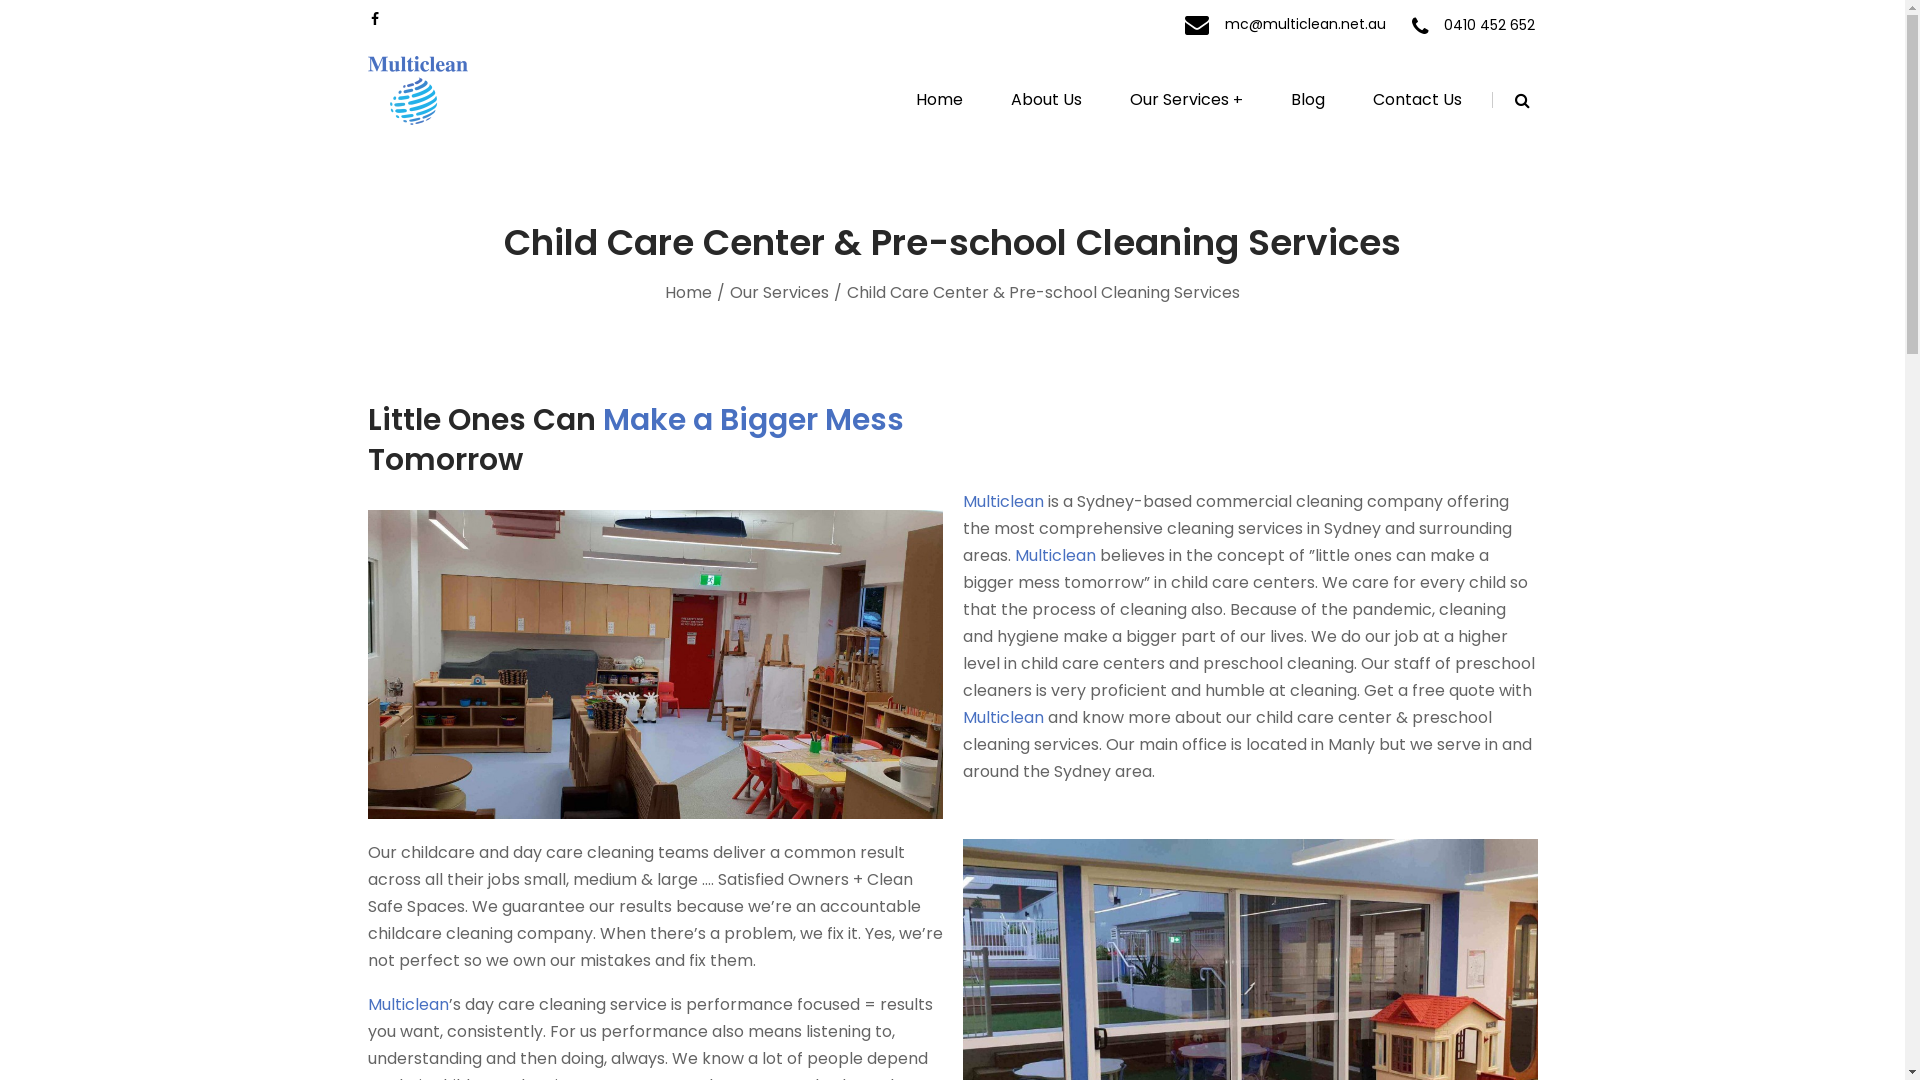 The height and width of the screenshot is (1080, 1920). What do you see at coordinates (1524, 22) in the screenshot?
I see `Search` at bounding box center [1524, 22].